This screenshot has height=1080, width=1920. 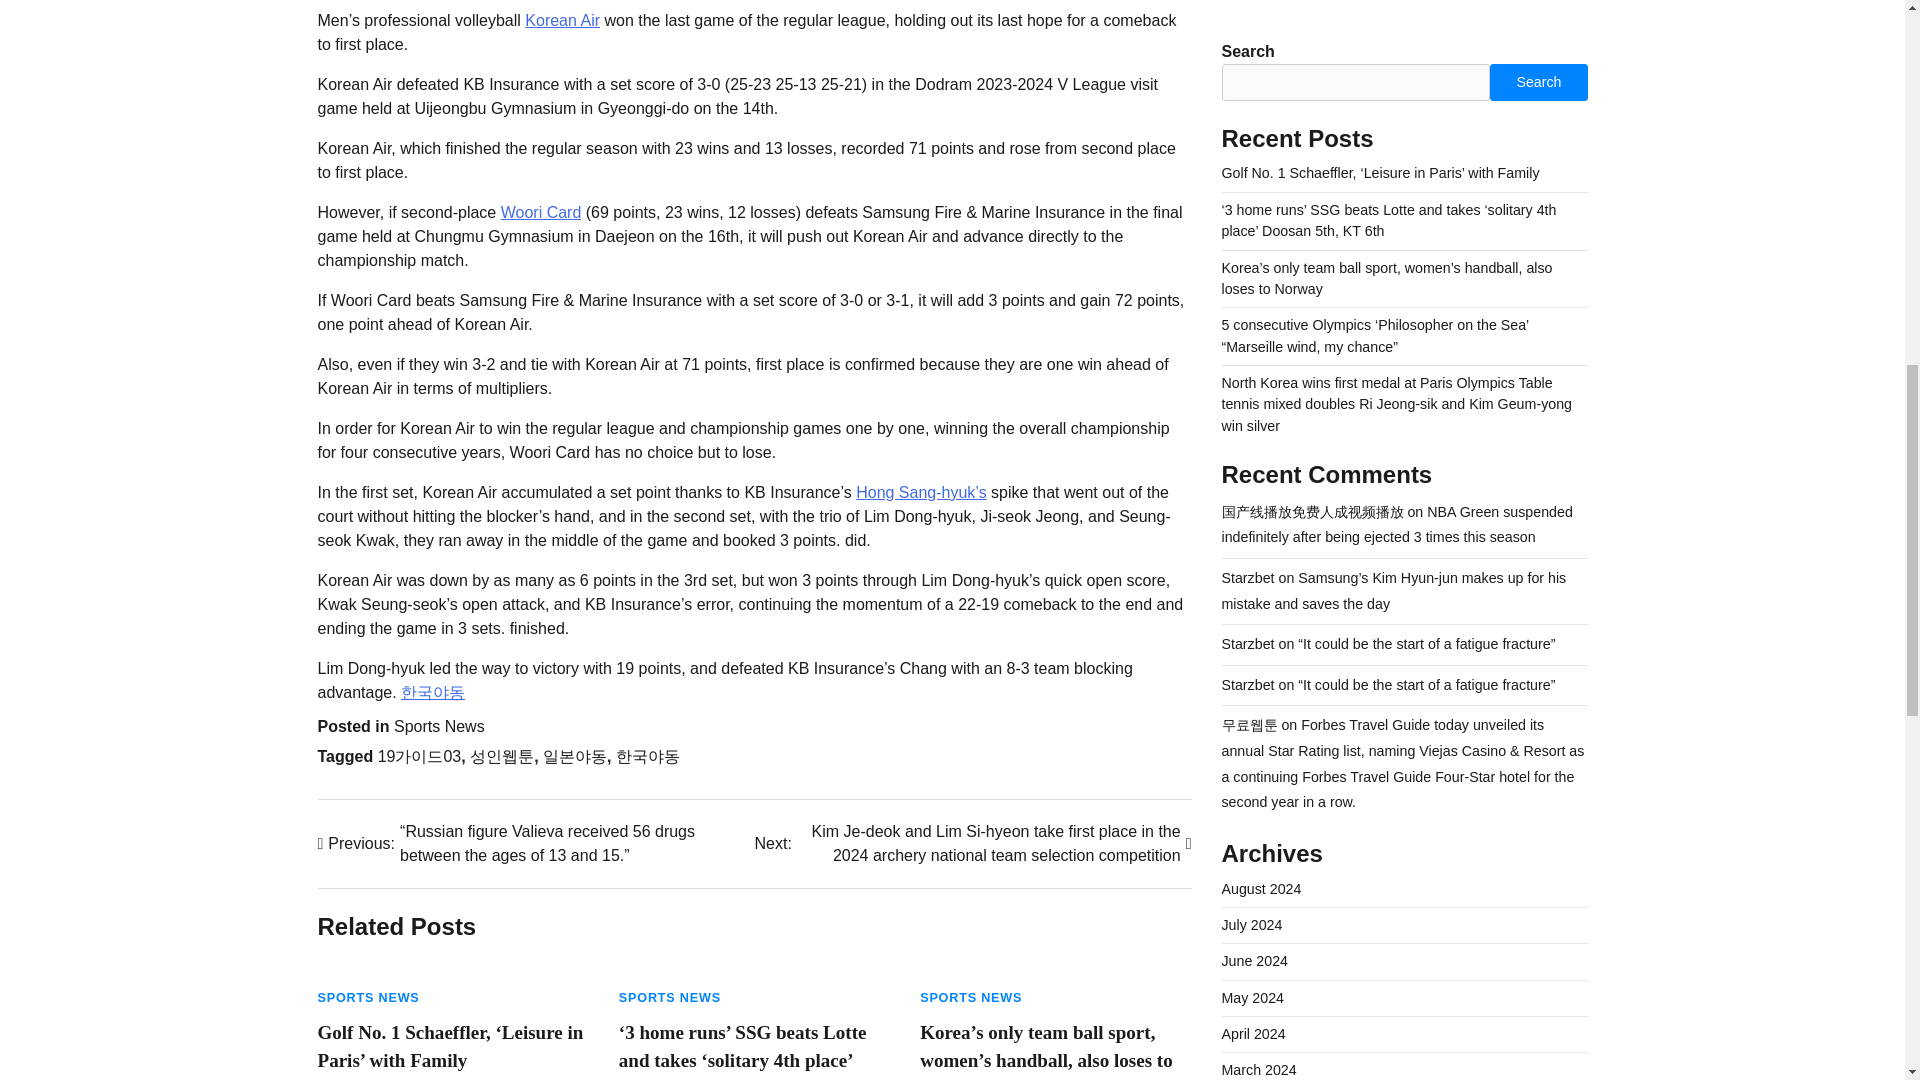 What do you see at coordinates (541, 212) in the screenshot?
I see `Woori Card` at bounding box center [541, 212].